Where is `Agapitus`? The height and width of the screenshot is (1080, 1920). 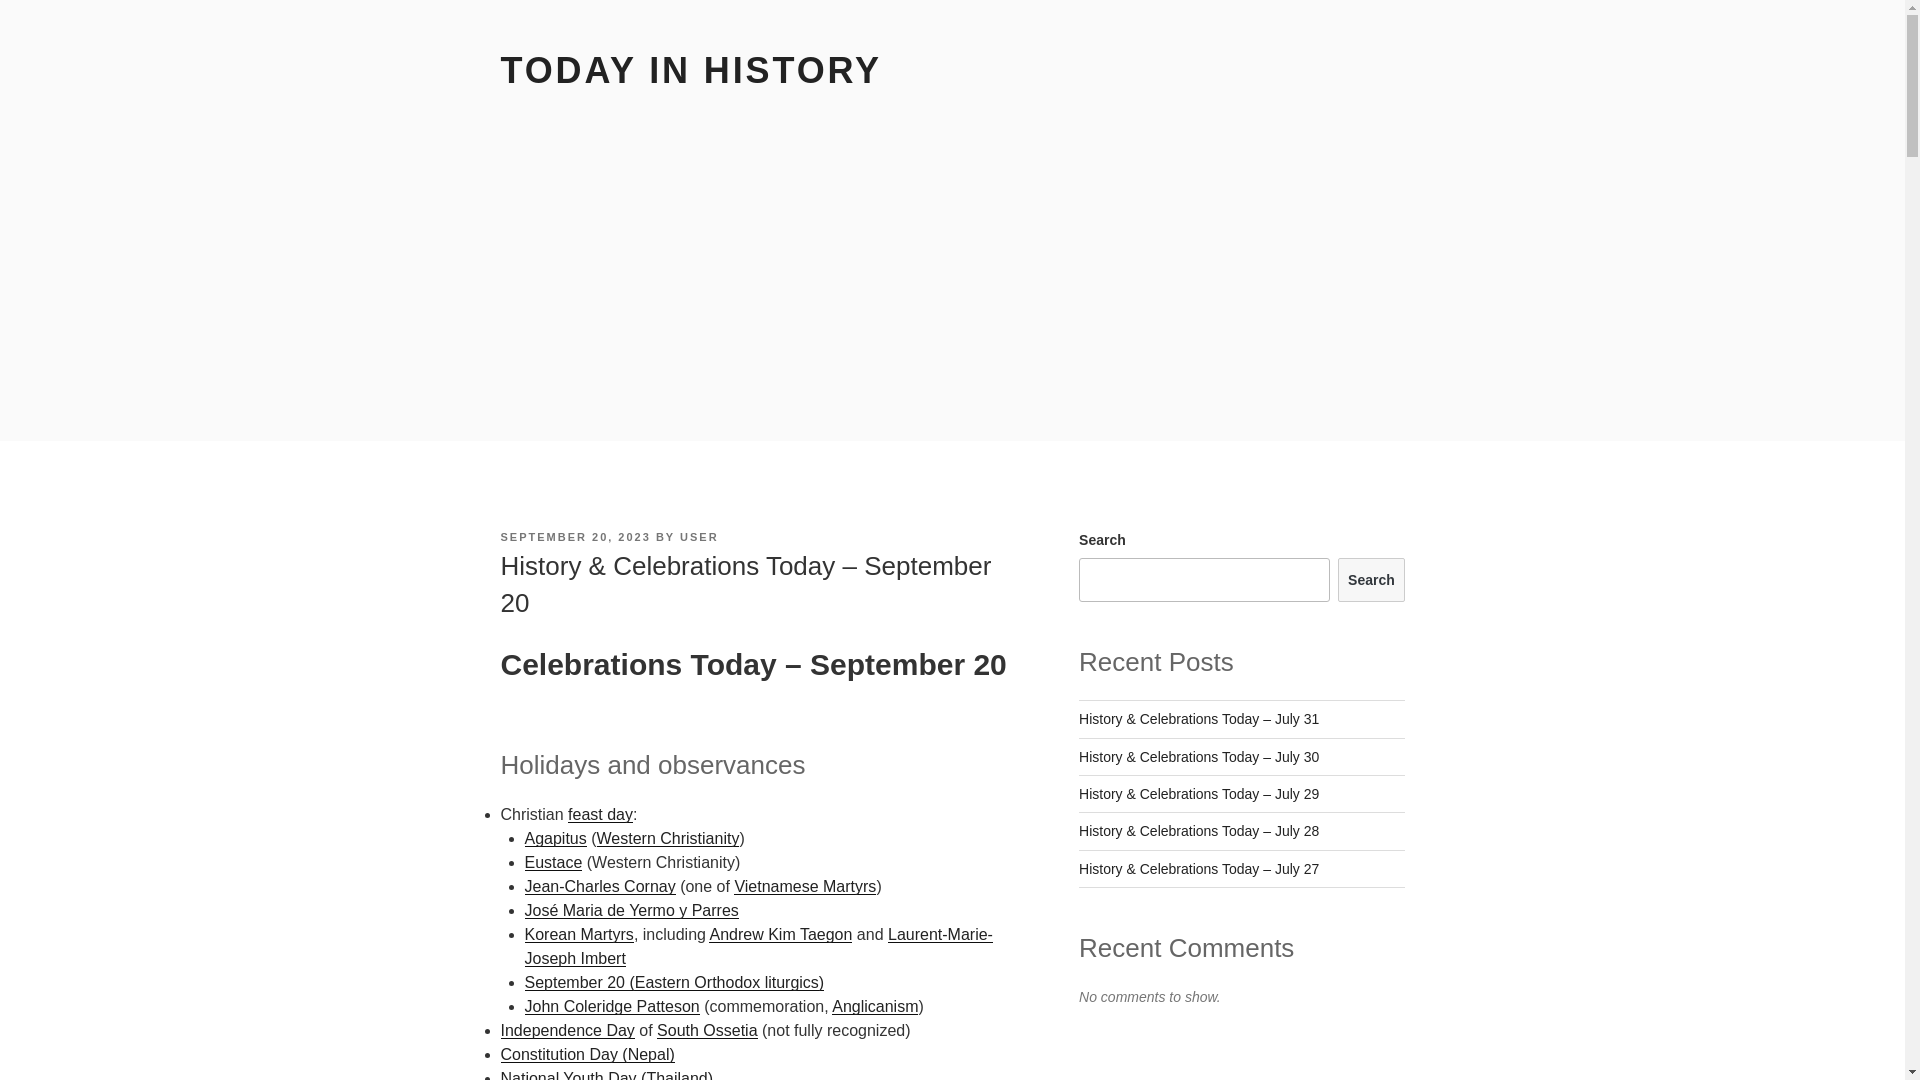 Agapitus is located at coordinates (554, 838).